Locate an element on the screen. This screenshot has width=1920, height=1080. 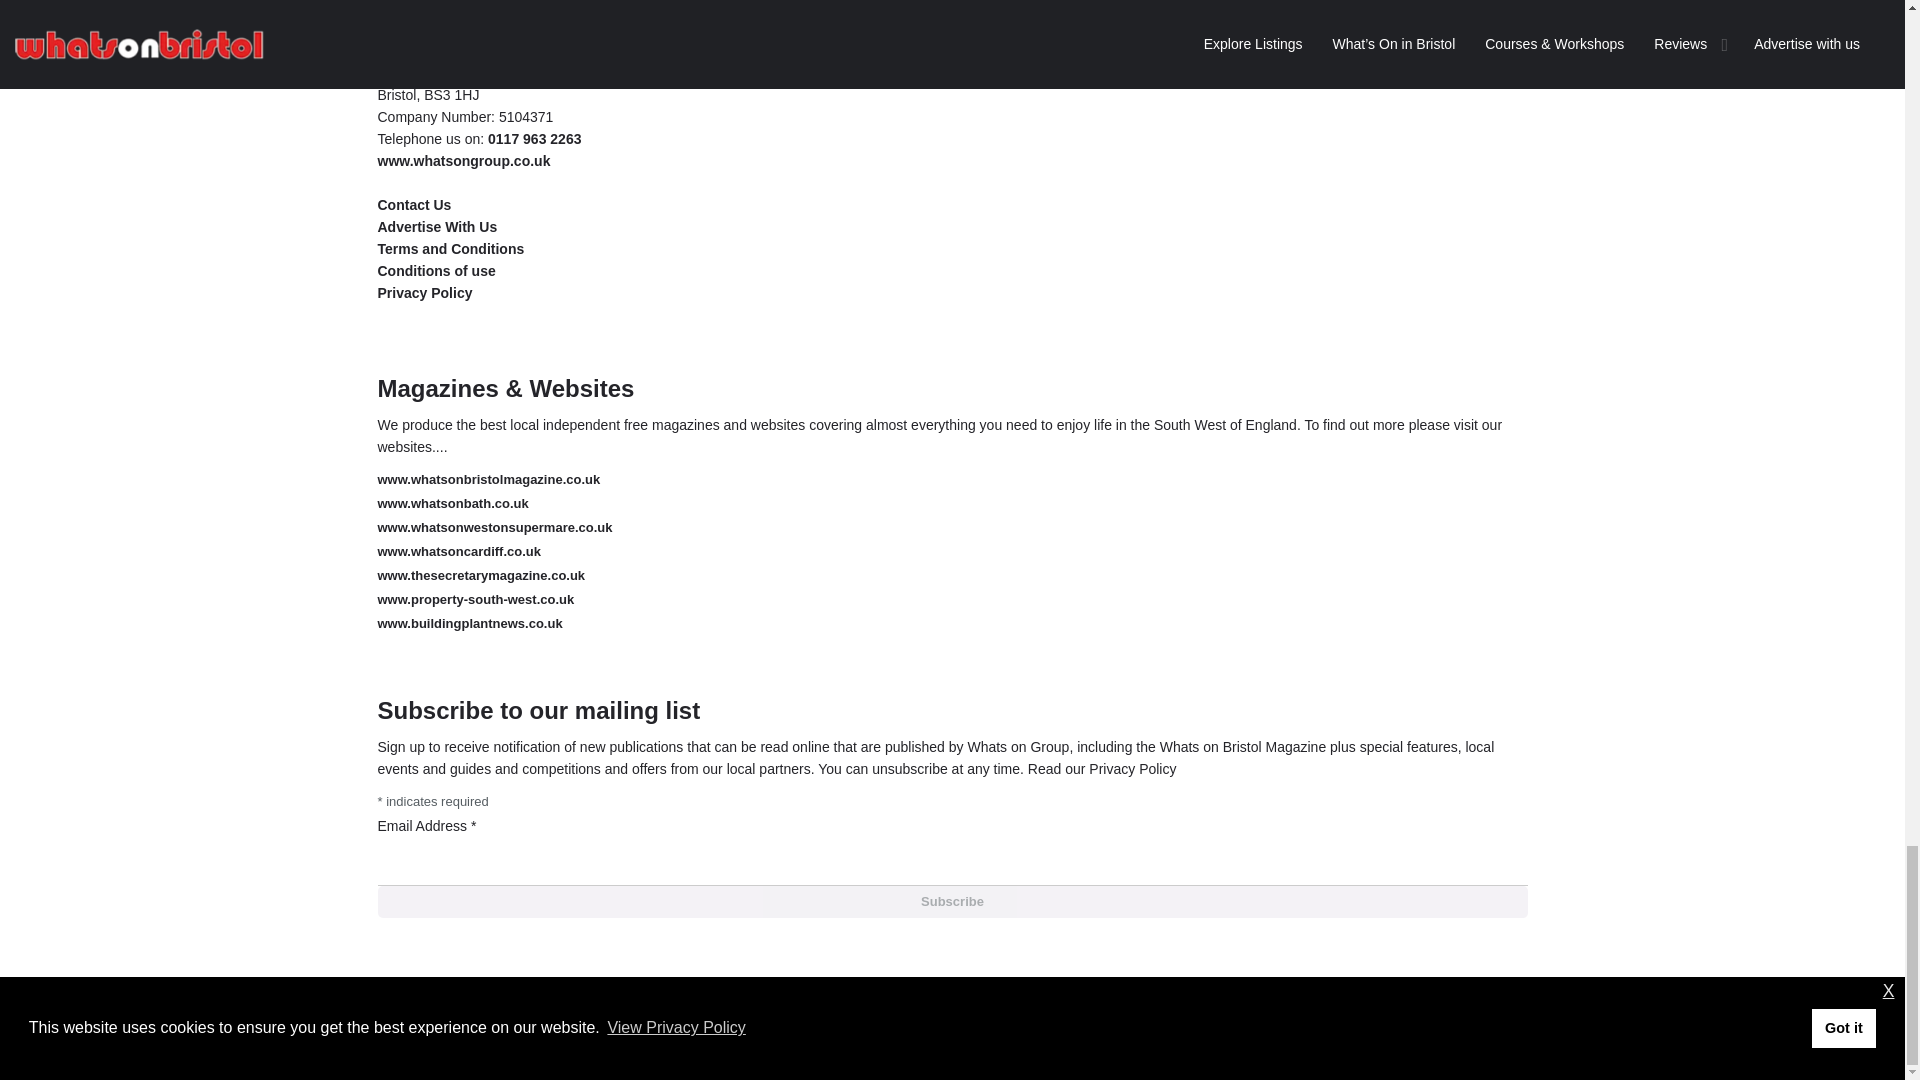
Conditions of use is located at coordinates (436, 270).